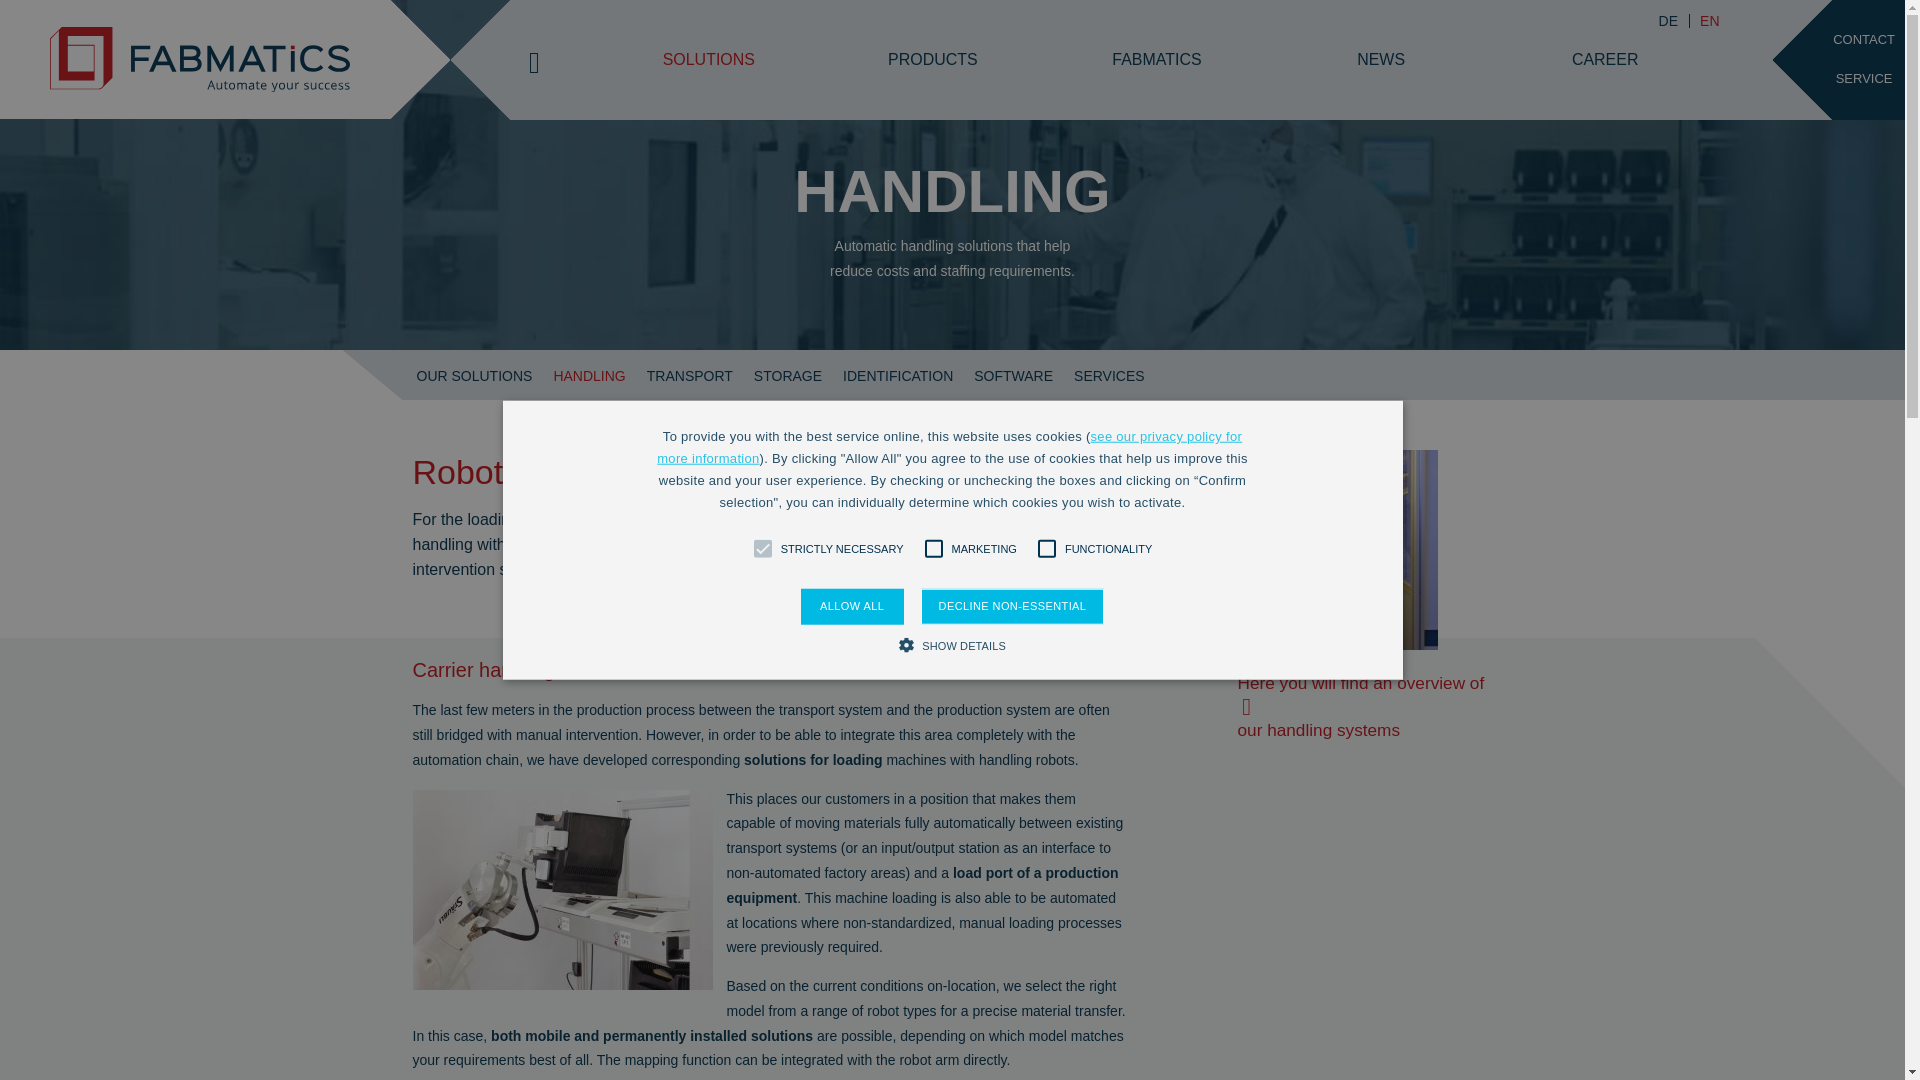 This screenshot has width=1920, height=1080. What do you see at coordinates (1119, 368) in the screenshot?
I see `SERVICES` at bounding box center [1119, 368].